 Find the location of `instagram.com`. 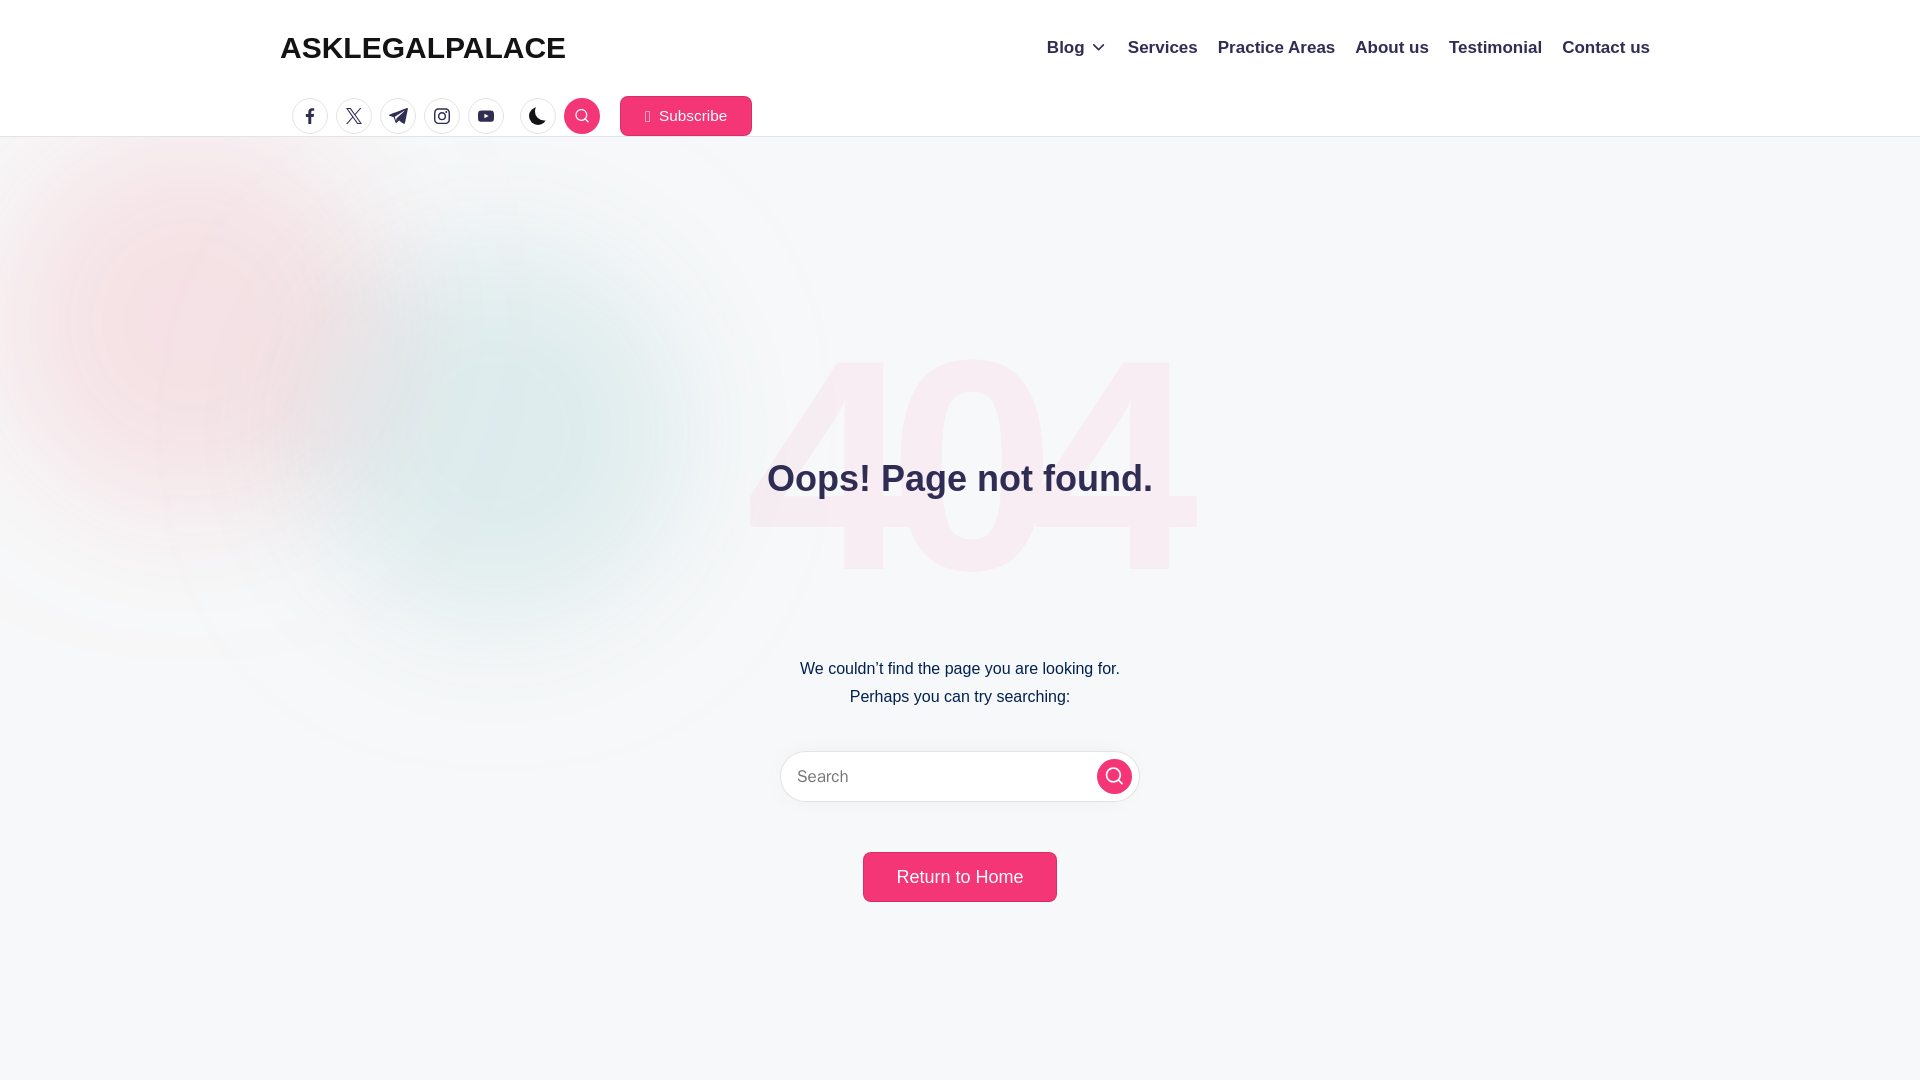

instagram.com is located at coordinates (446, 116).